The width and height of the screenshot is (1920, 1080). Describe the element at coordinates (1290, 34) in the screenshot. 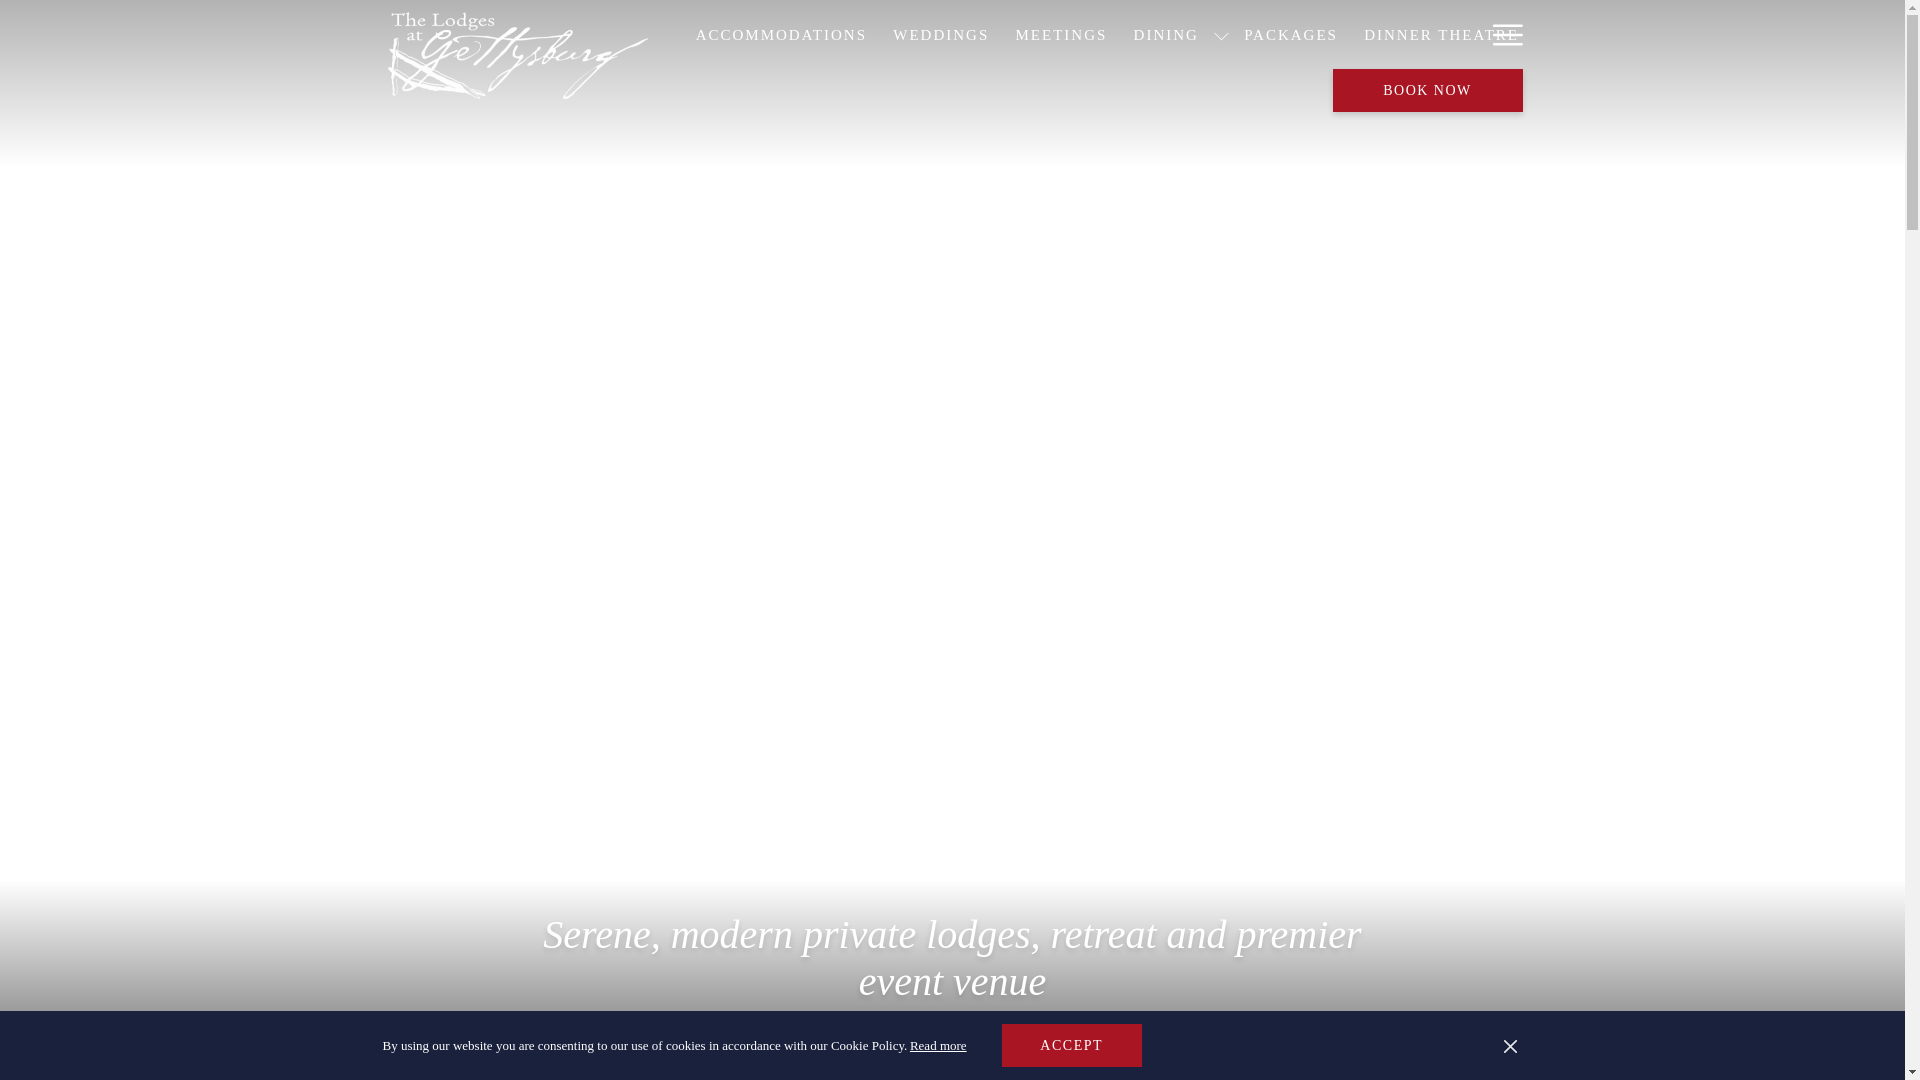

I see `PACKAGES` at that location.